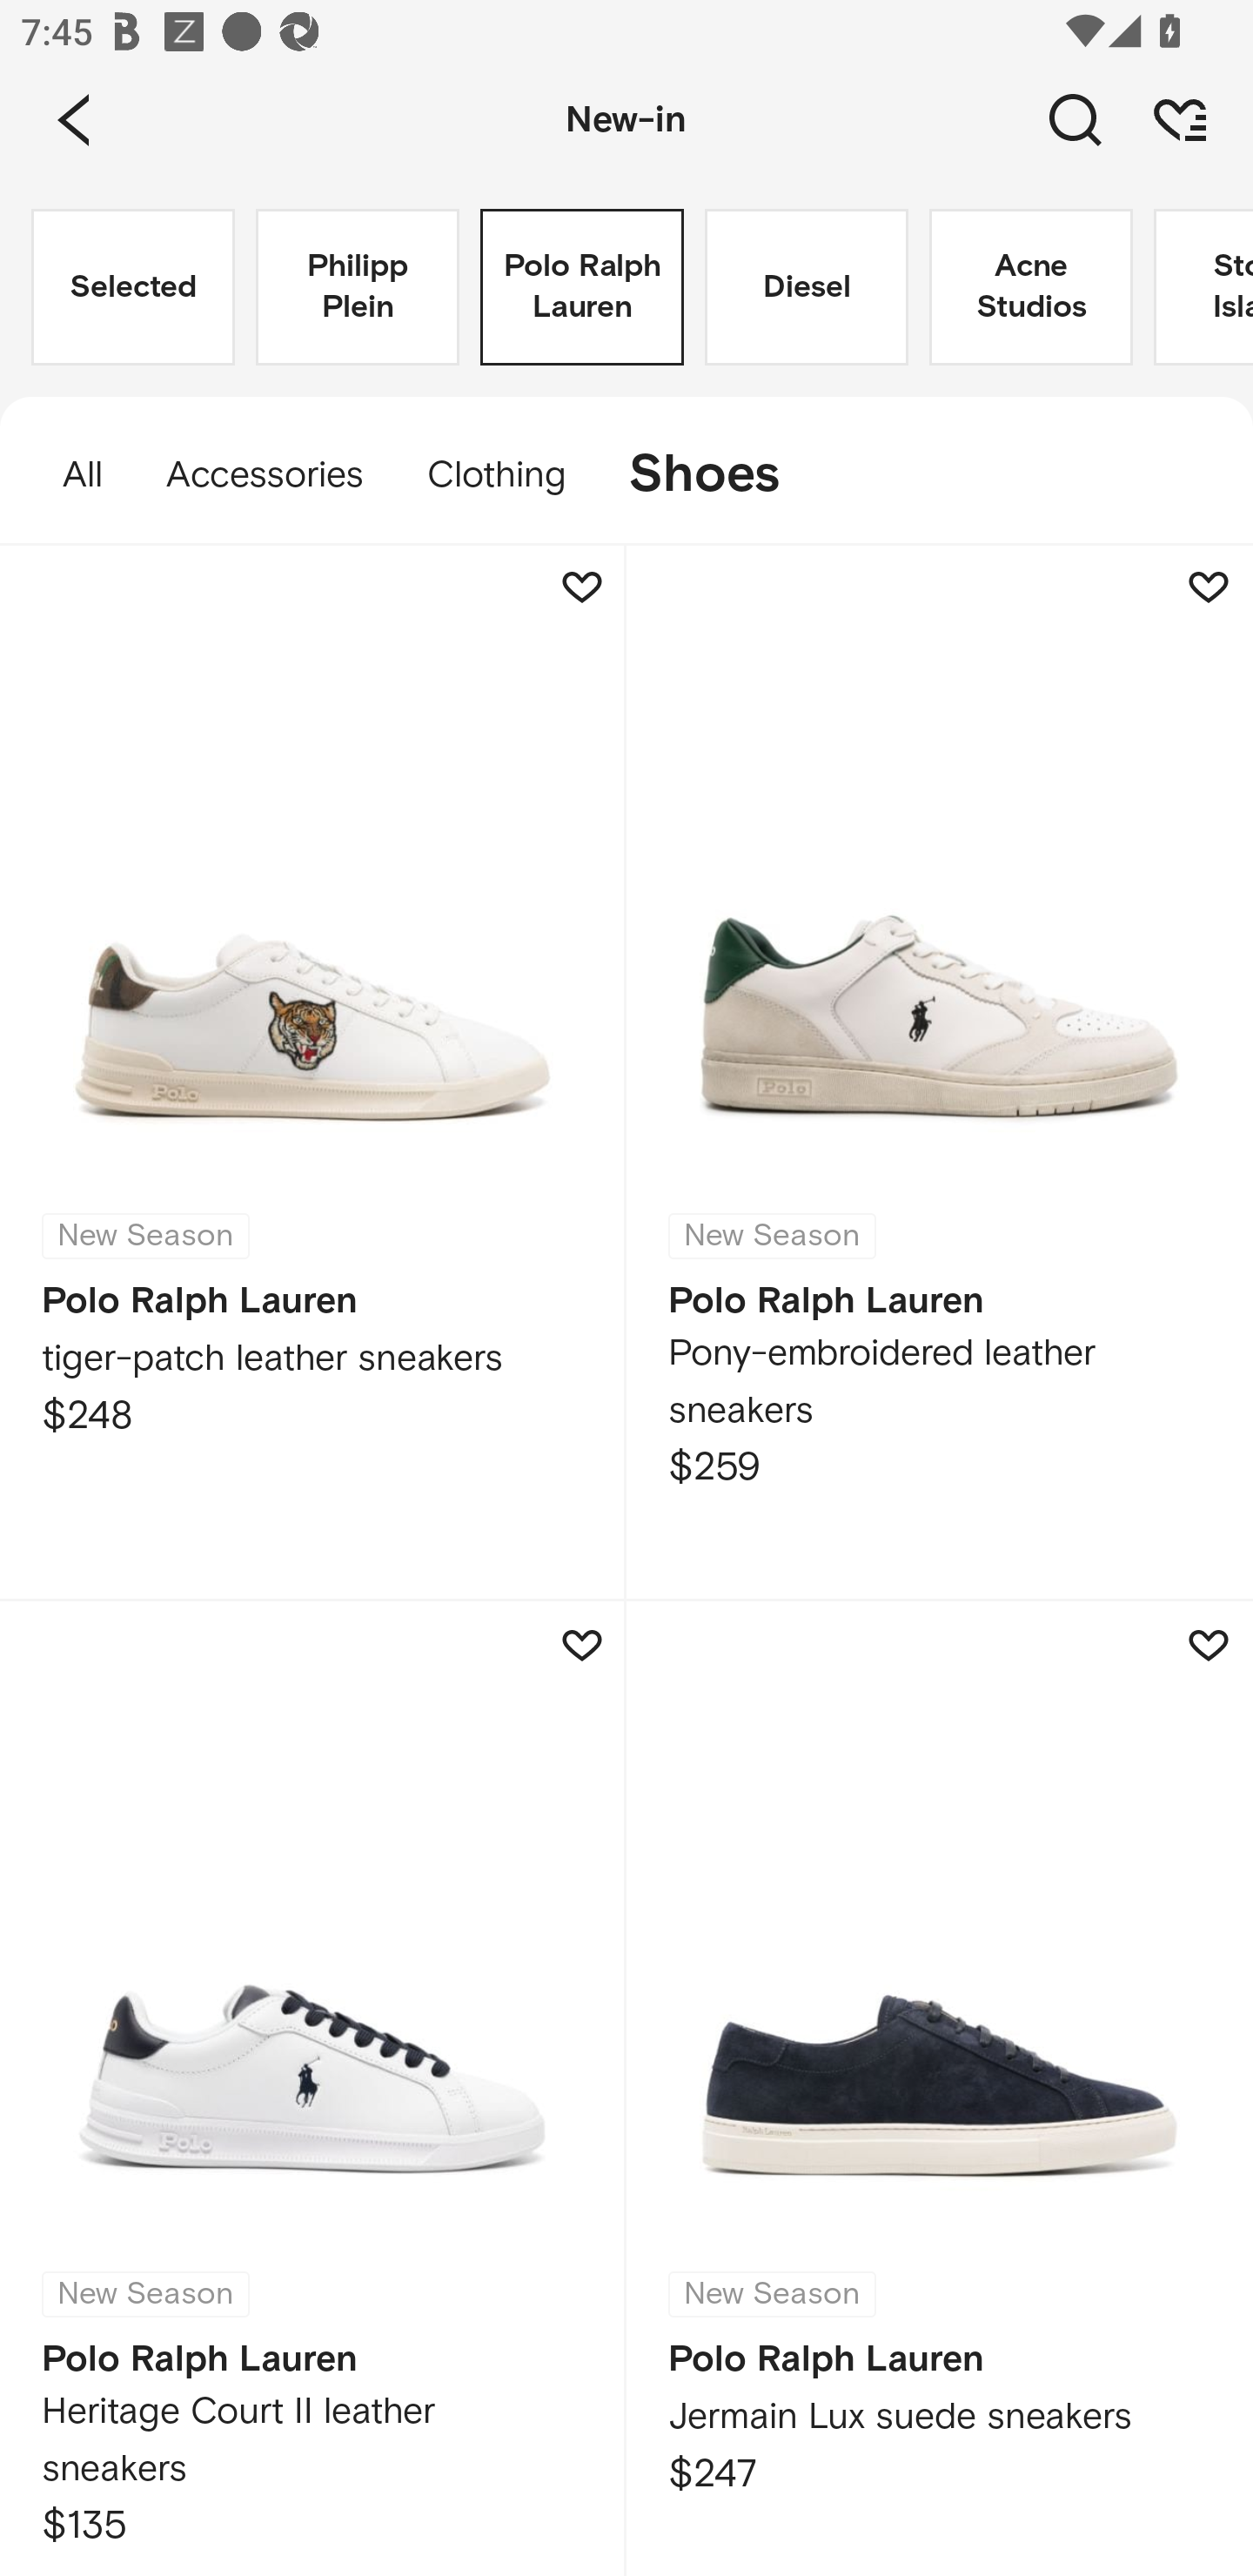  Describe the element at coordinates (1030, 287) in the screenshot. I see `Acne Studios` at that location.